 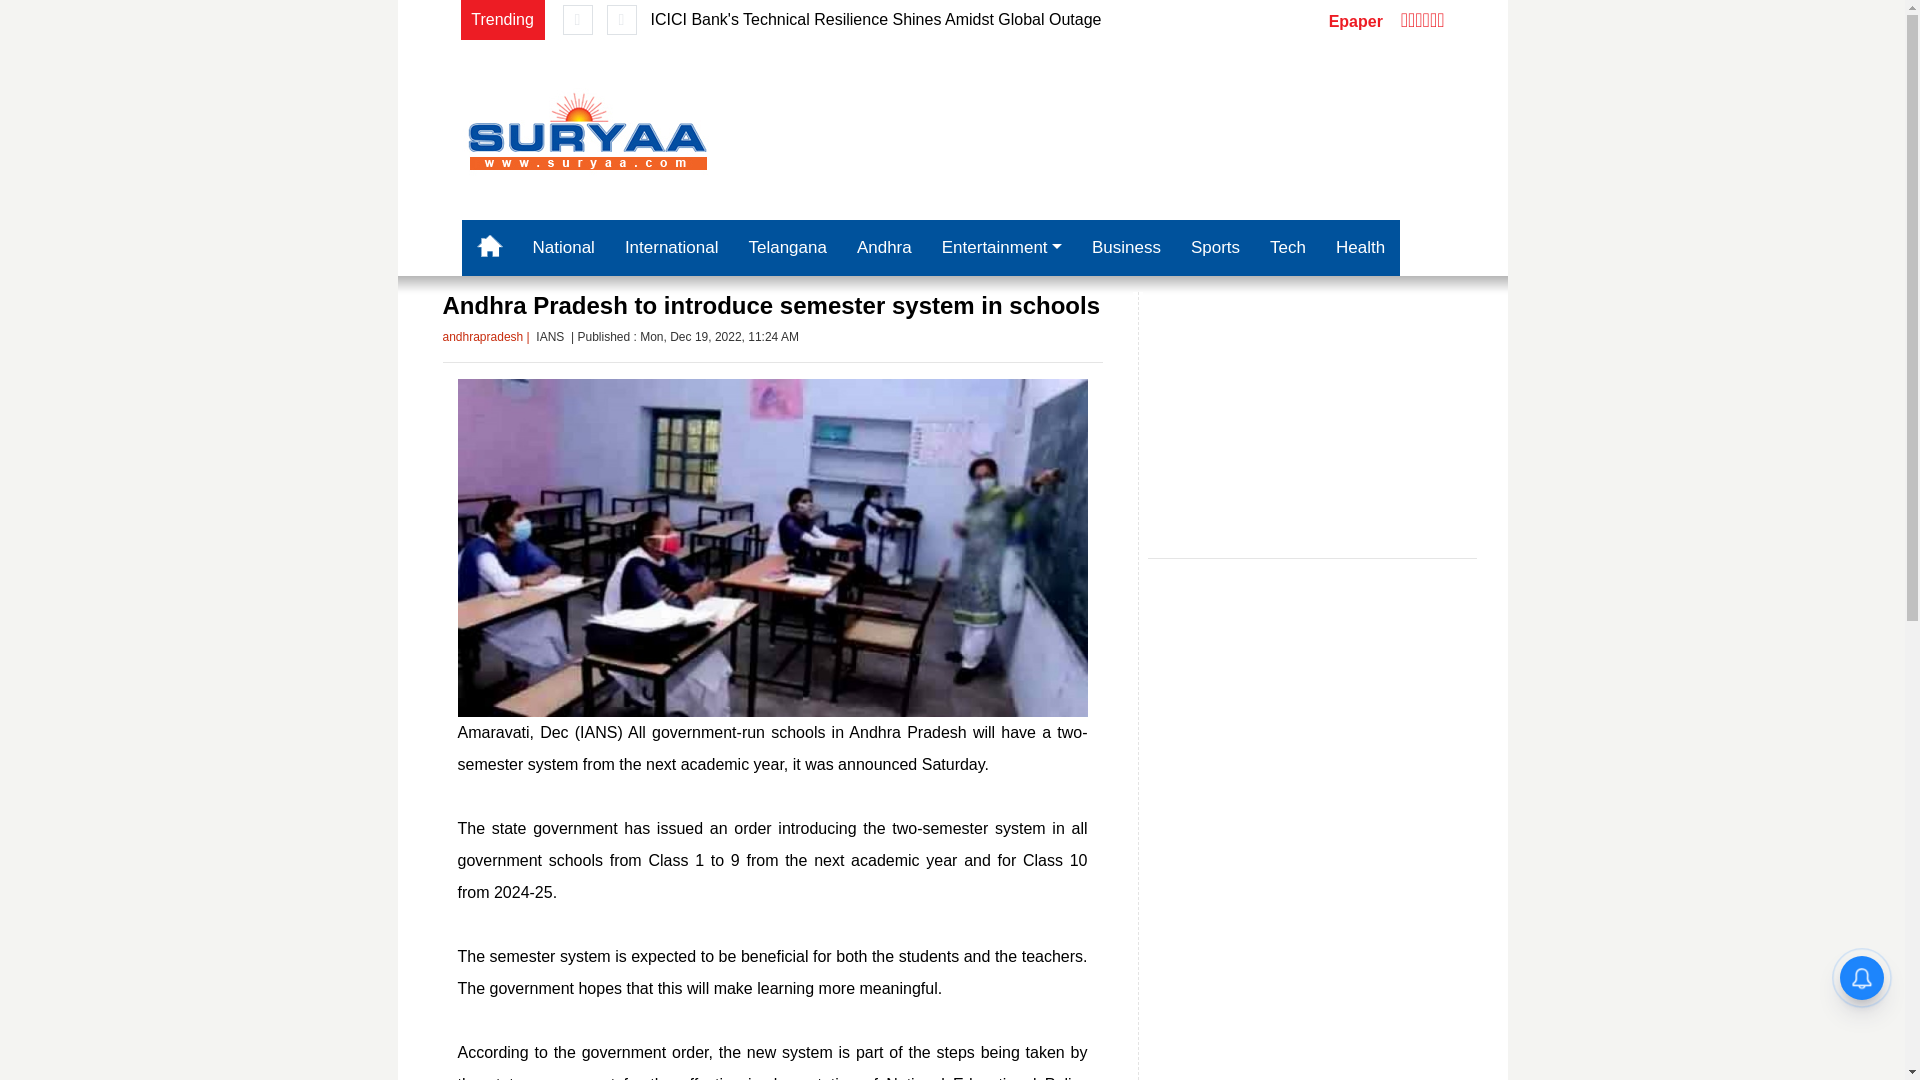 I want to click on Advertisement, so click(x=1120, y=129).